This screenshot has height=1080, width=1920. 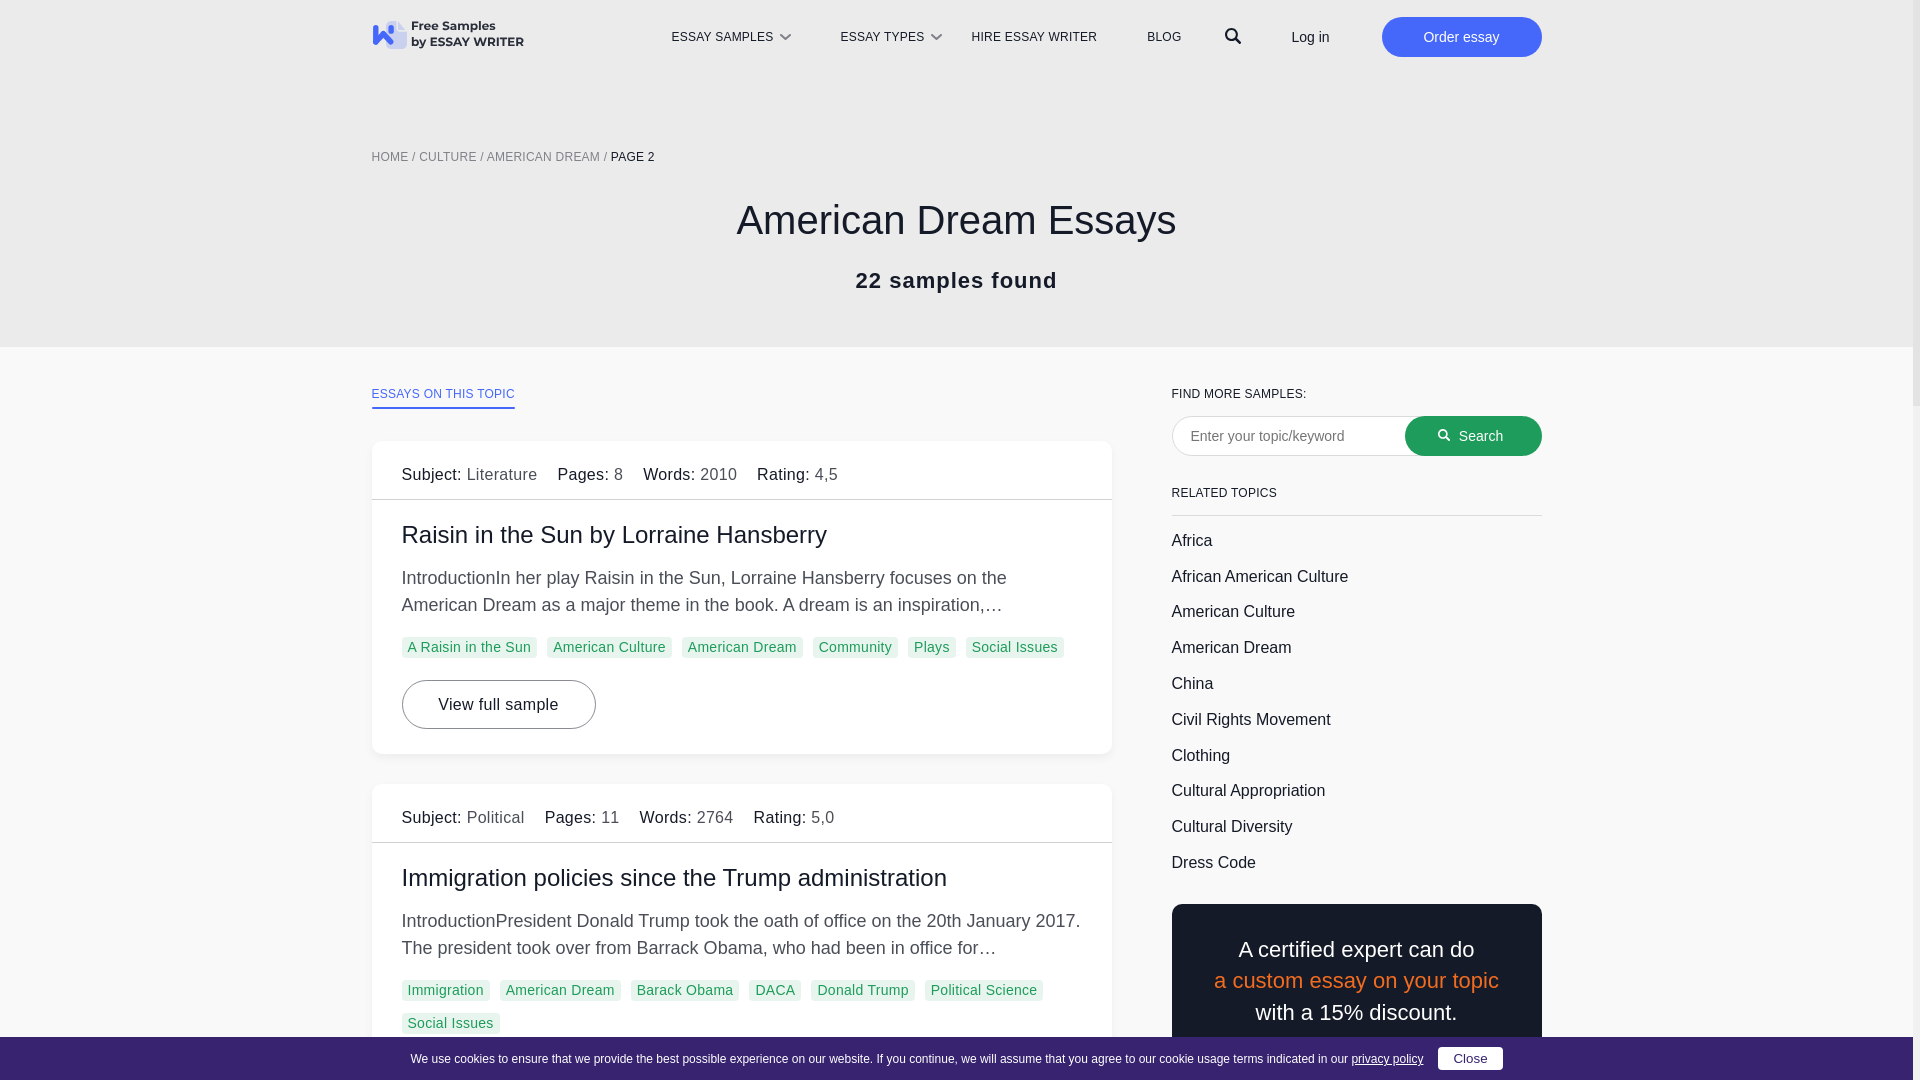 What do you see at coordinates (720, 37) in the screenshot?
I see `ESSAY SAMPLES` at bounding box center [720, 37].